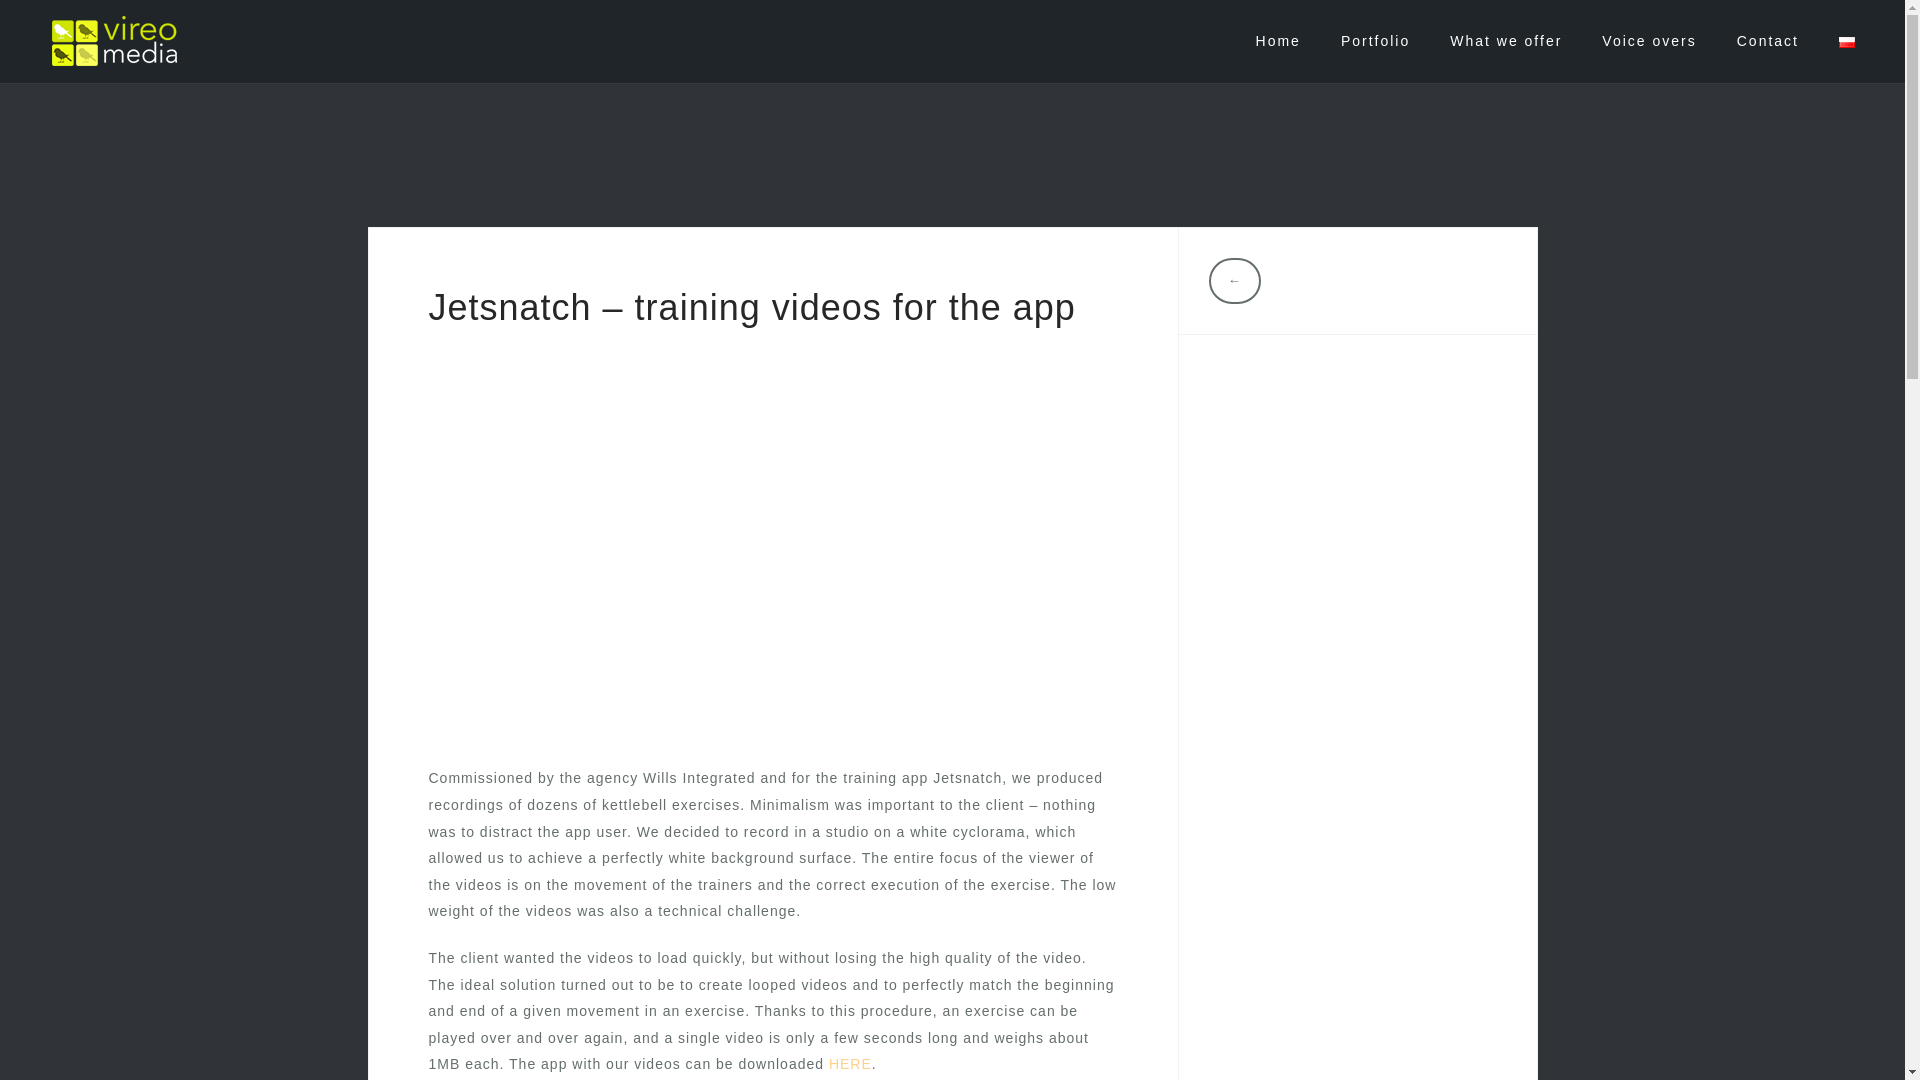 Image resolution: width=1920 pixels, height=1080 pixels. What do you see at coordinates (1768, 41) in the screenshot?
I see `Contact` at bounding box center [1768, 41].